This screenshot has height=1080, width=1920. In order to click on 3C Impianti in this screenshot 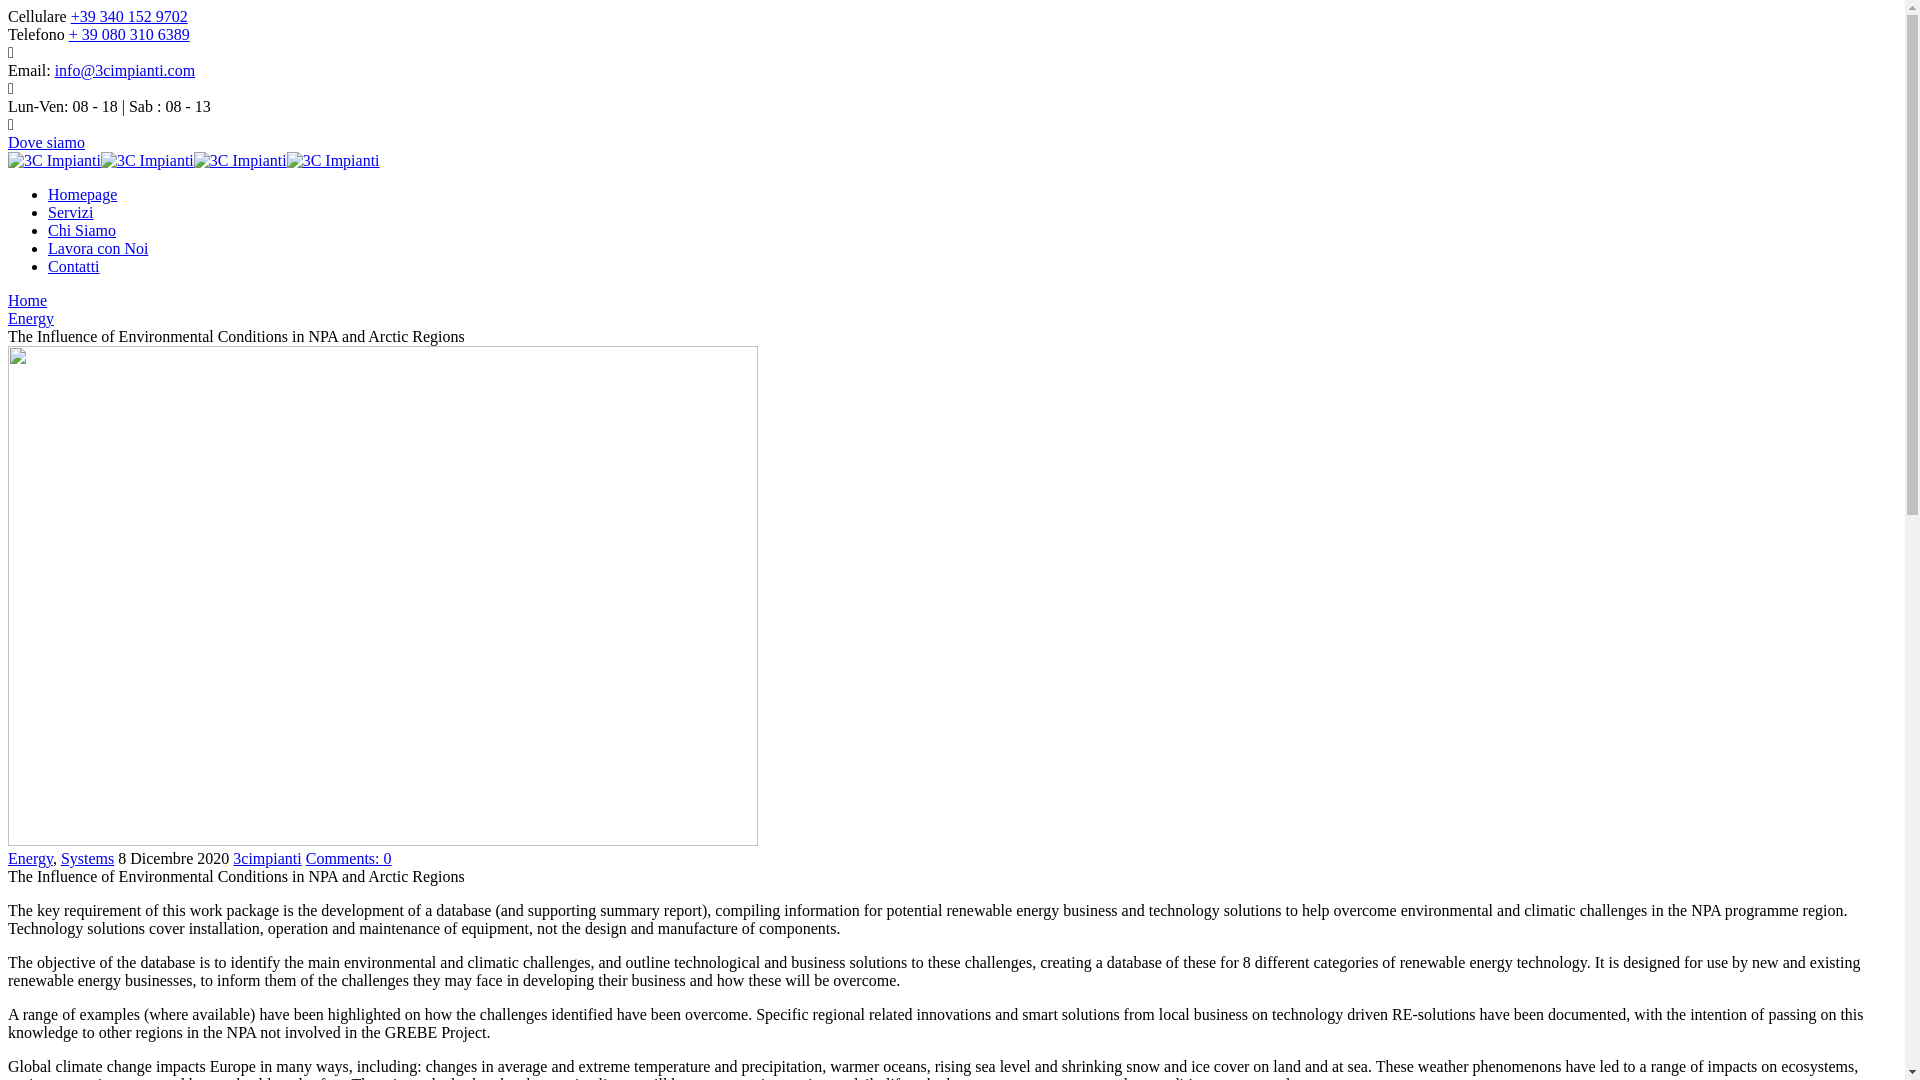, I will do `click(148, 160)`.